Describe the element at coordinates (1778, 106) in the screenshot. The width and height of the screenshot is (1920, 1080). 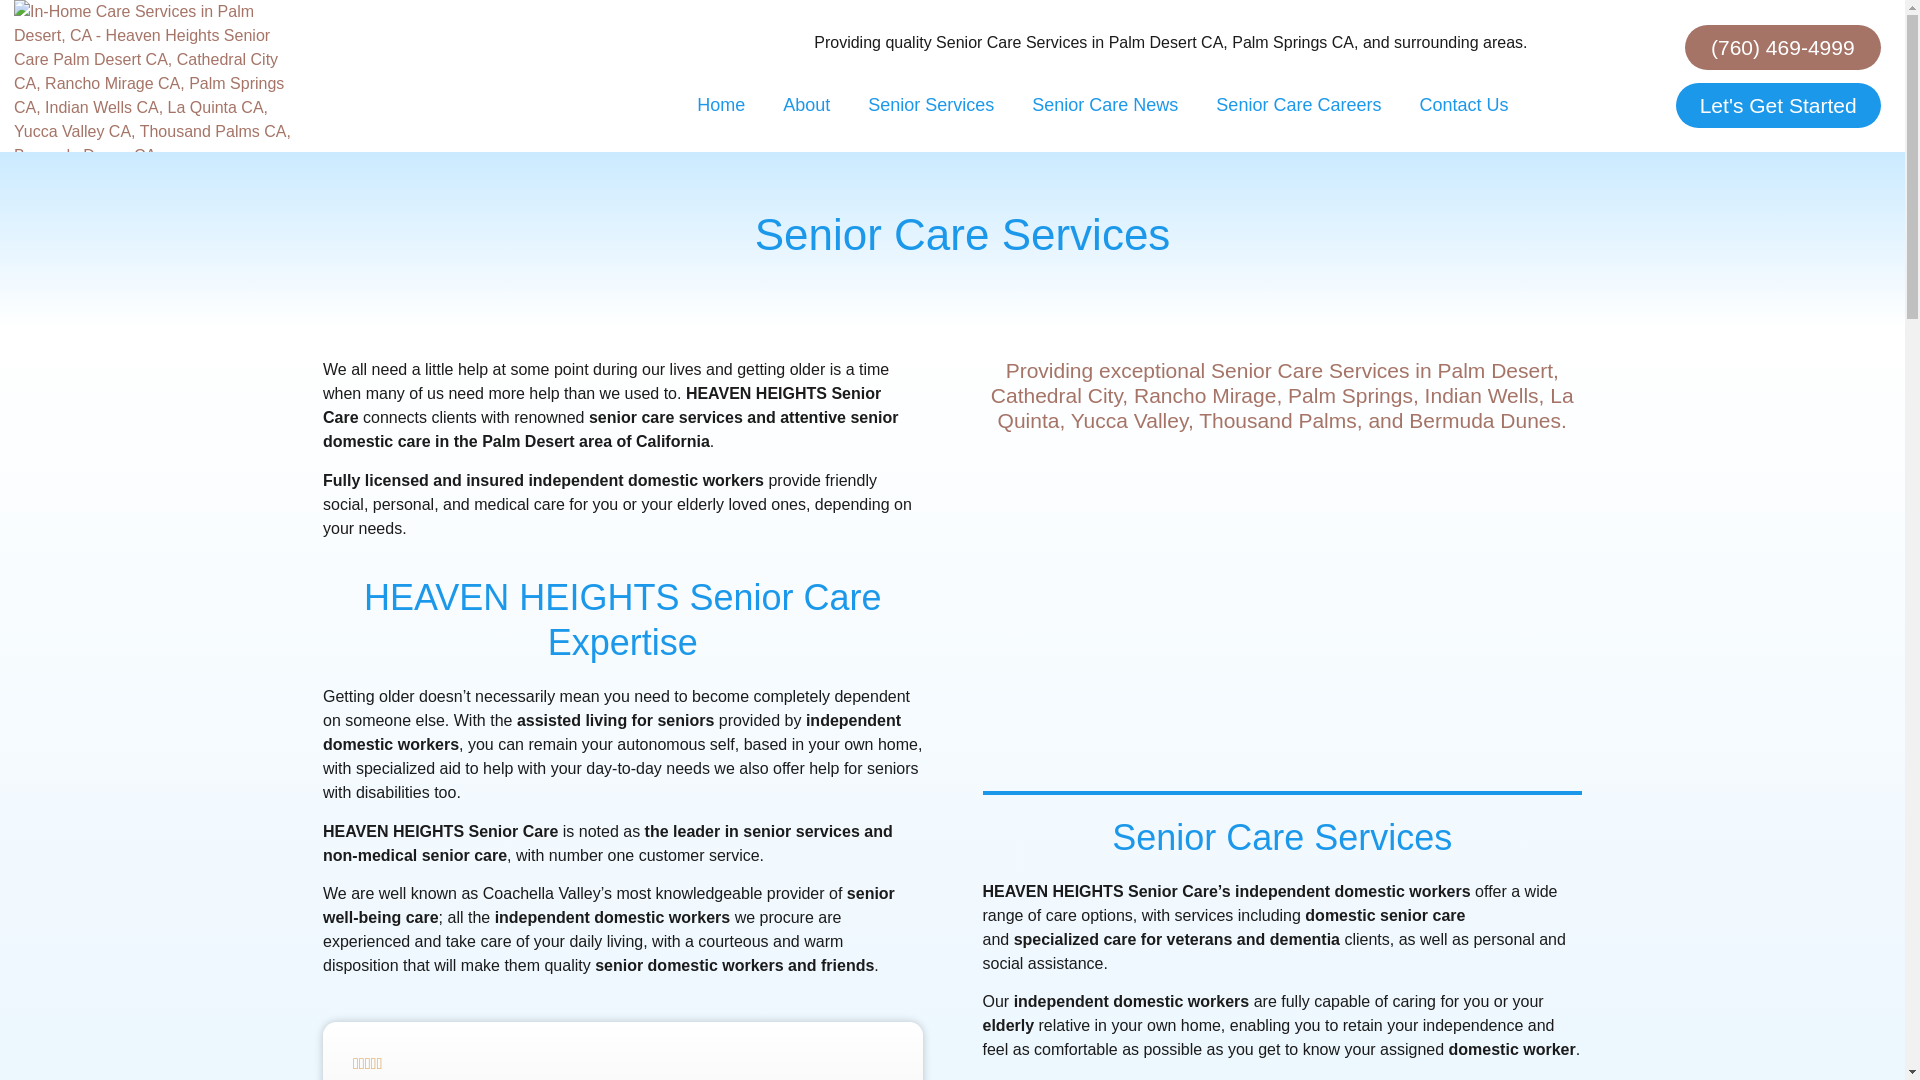
I see `Let's Get Started` at that location.